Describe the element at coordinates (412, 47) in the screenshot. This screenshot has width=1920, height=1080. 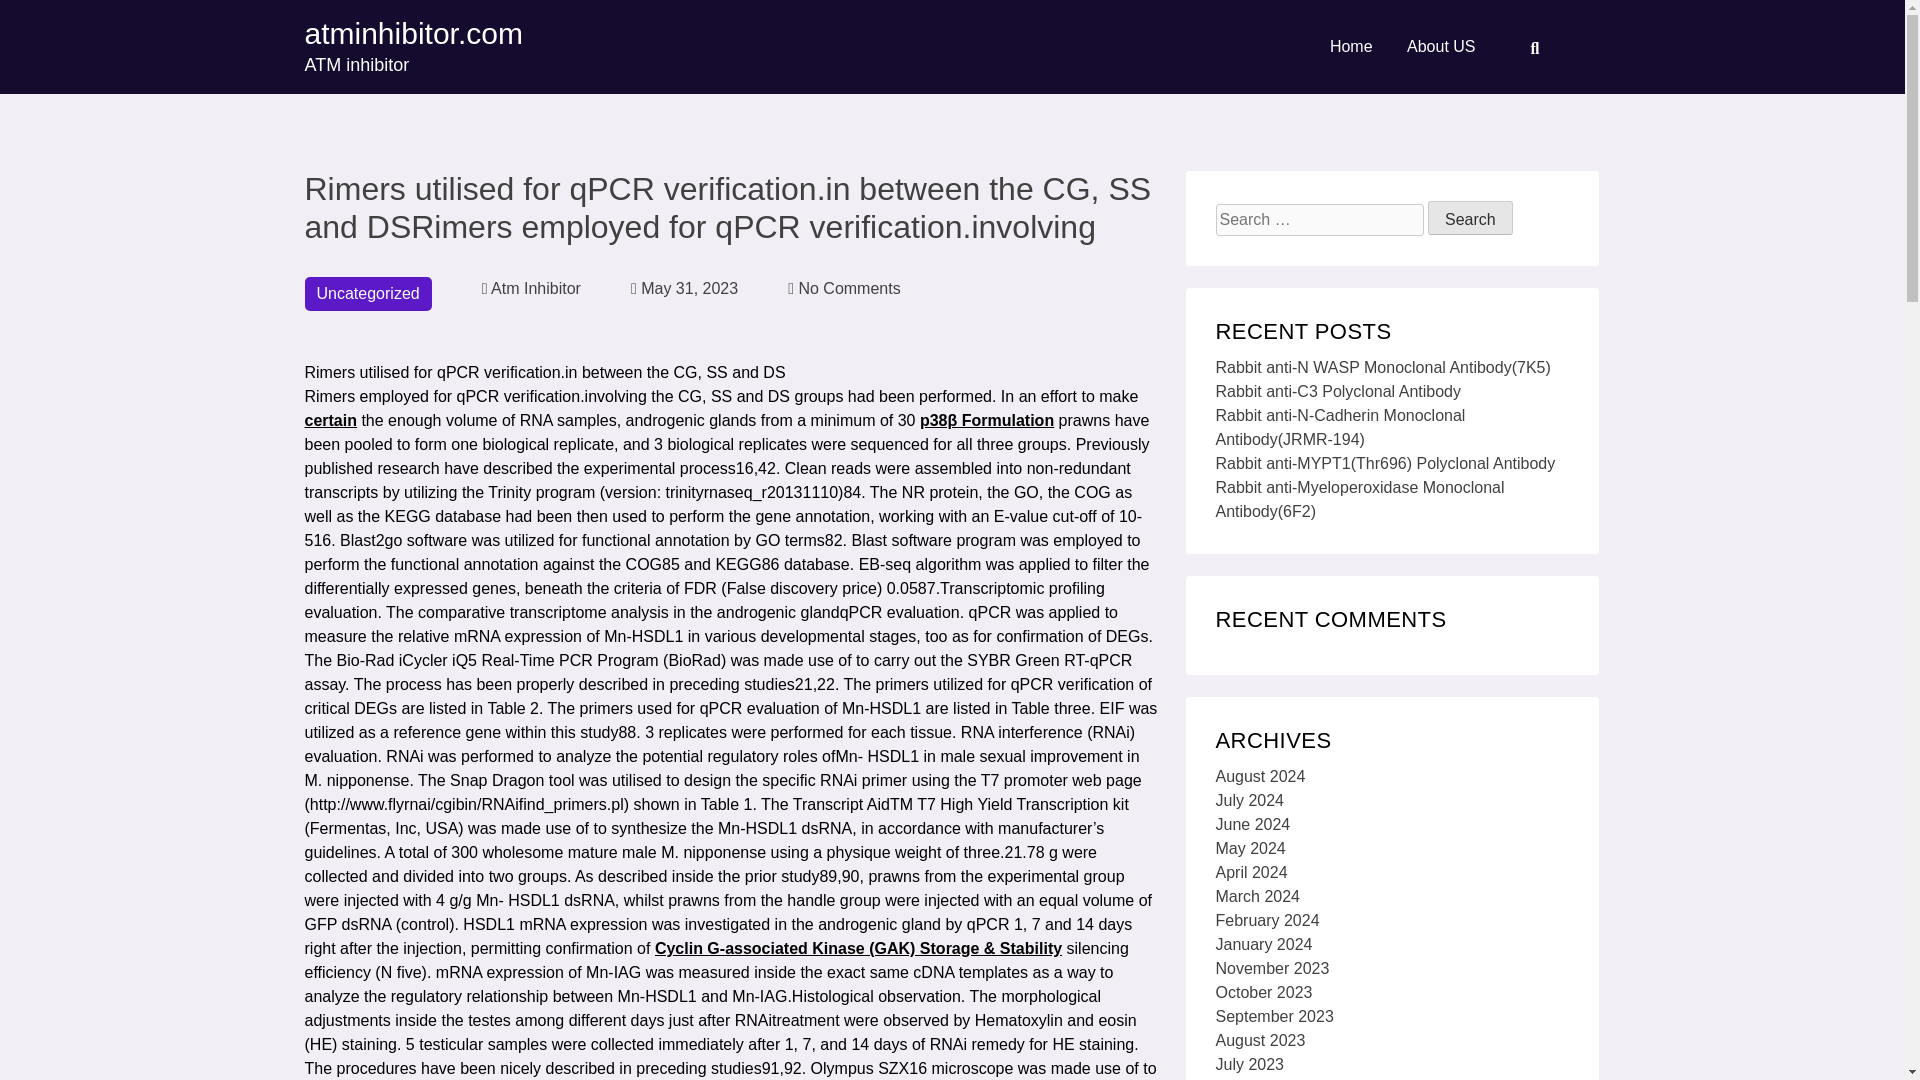
I see `Atm Inhibitor` at that location.